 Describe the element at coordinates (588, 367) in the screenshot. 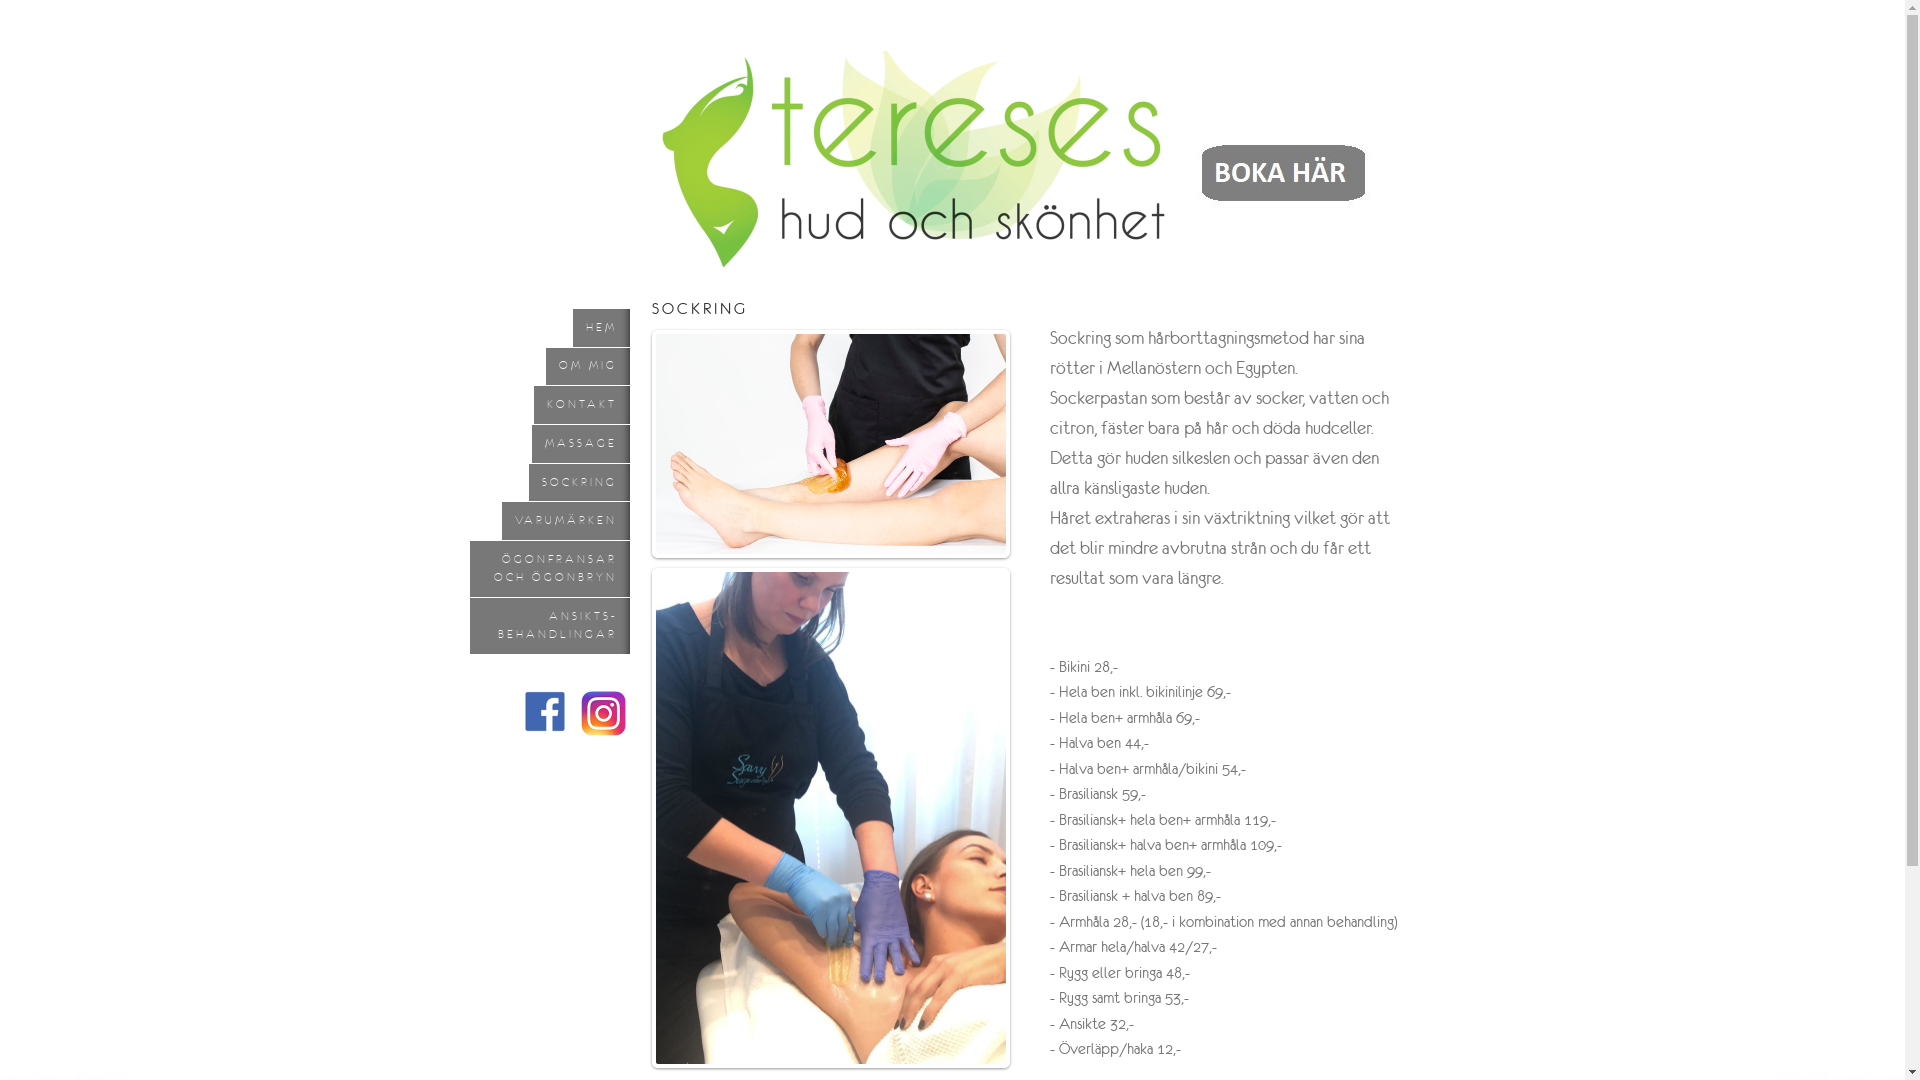

I see `OM MIG` at that location.